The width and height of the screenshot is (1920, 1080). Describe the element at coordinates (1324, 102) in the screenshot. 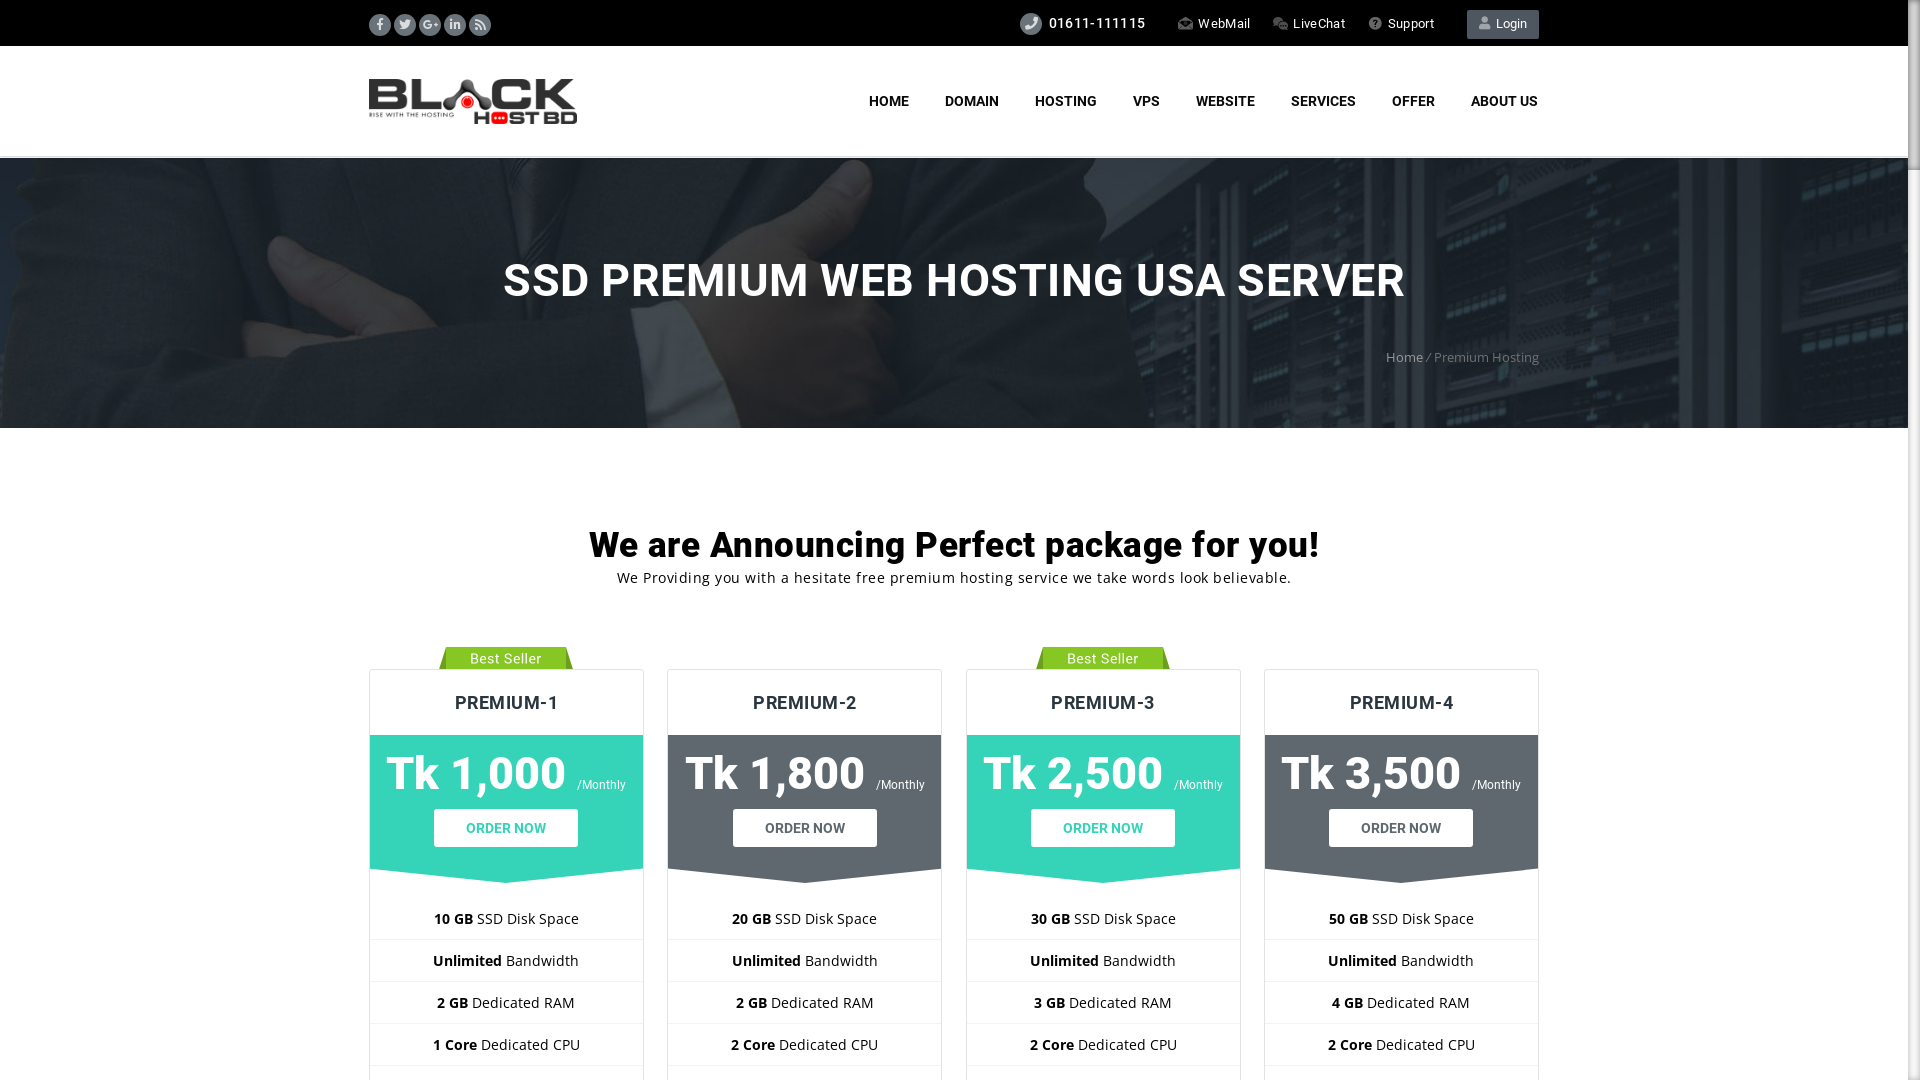

I see `SERVICES` at that location.